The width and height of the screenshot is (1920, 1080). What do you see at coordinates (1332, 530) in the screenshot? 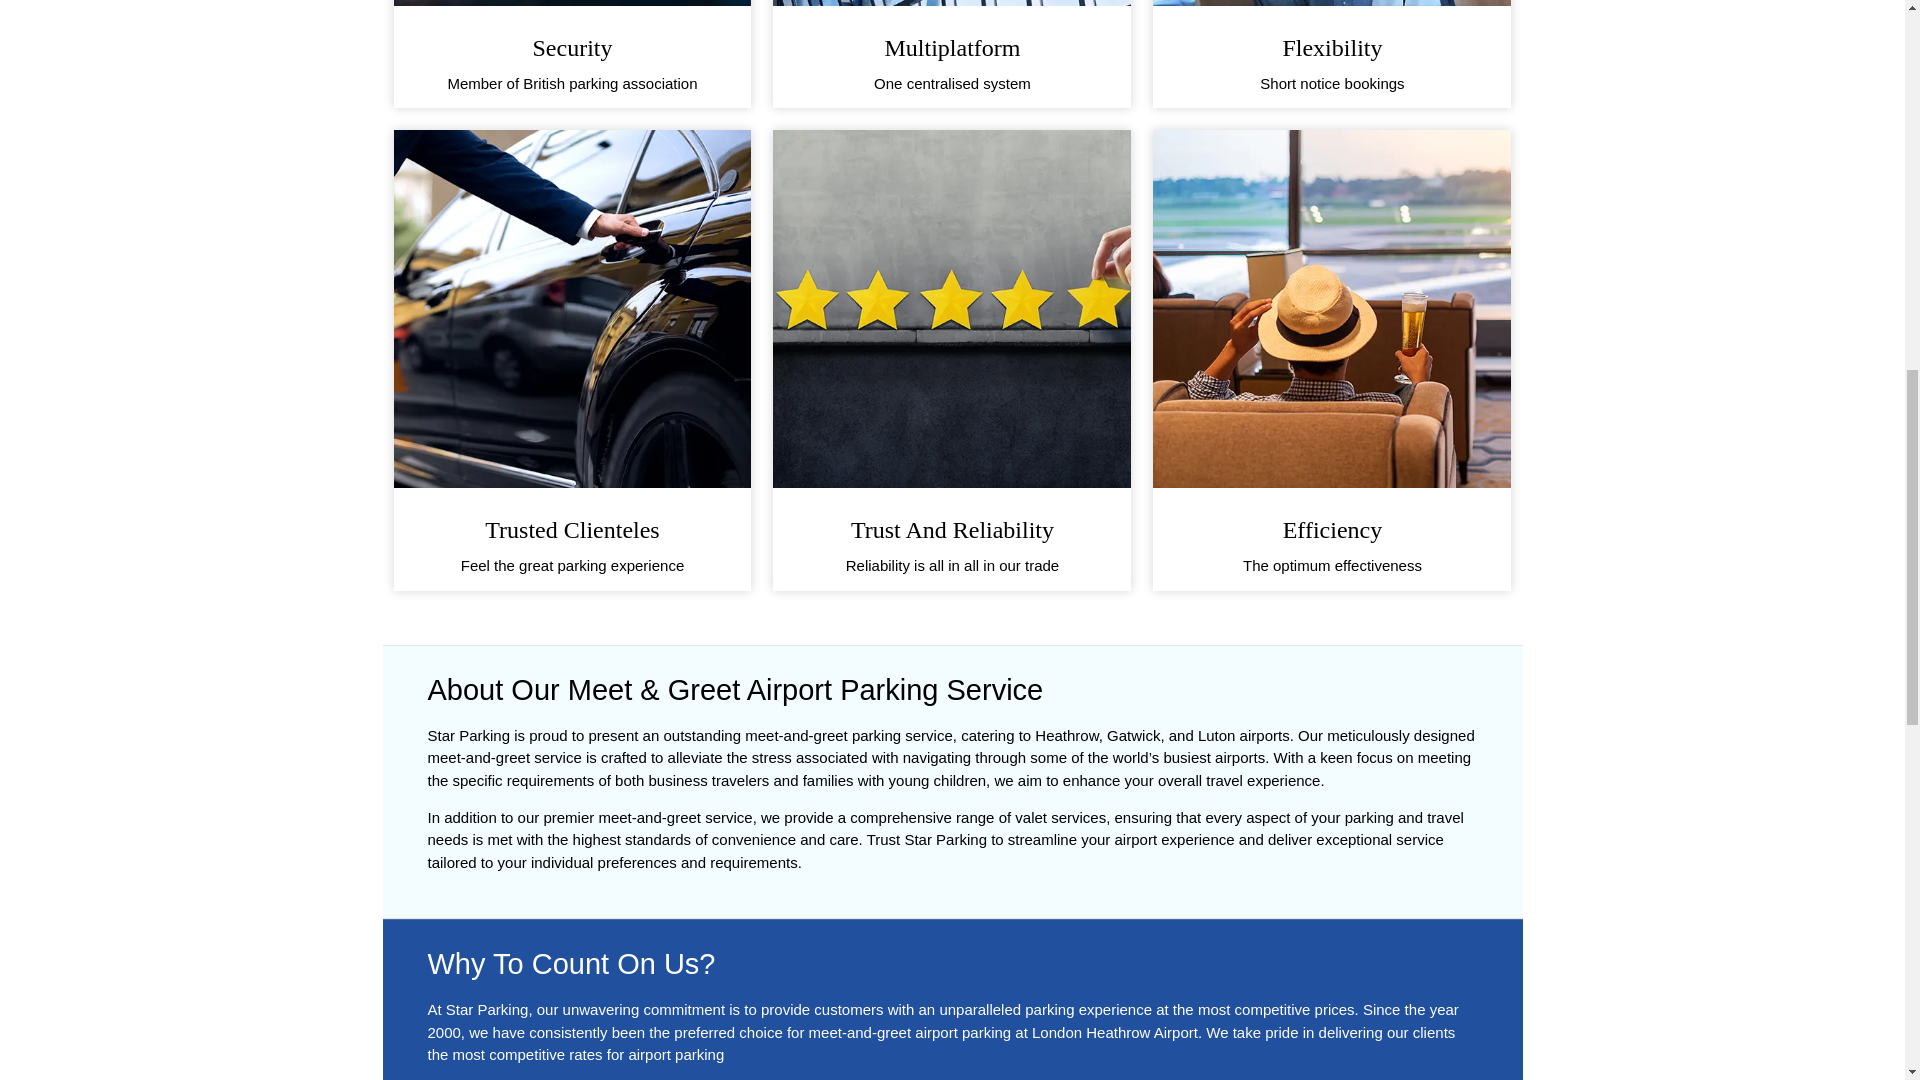
I see `Efficiency` at bounding box center [1332, 530].